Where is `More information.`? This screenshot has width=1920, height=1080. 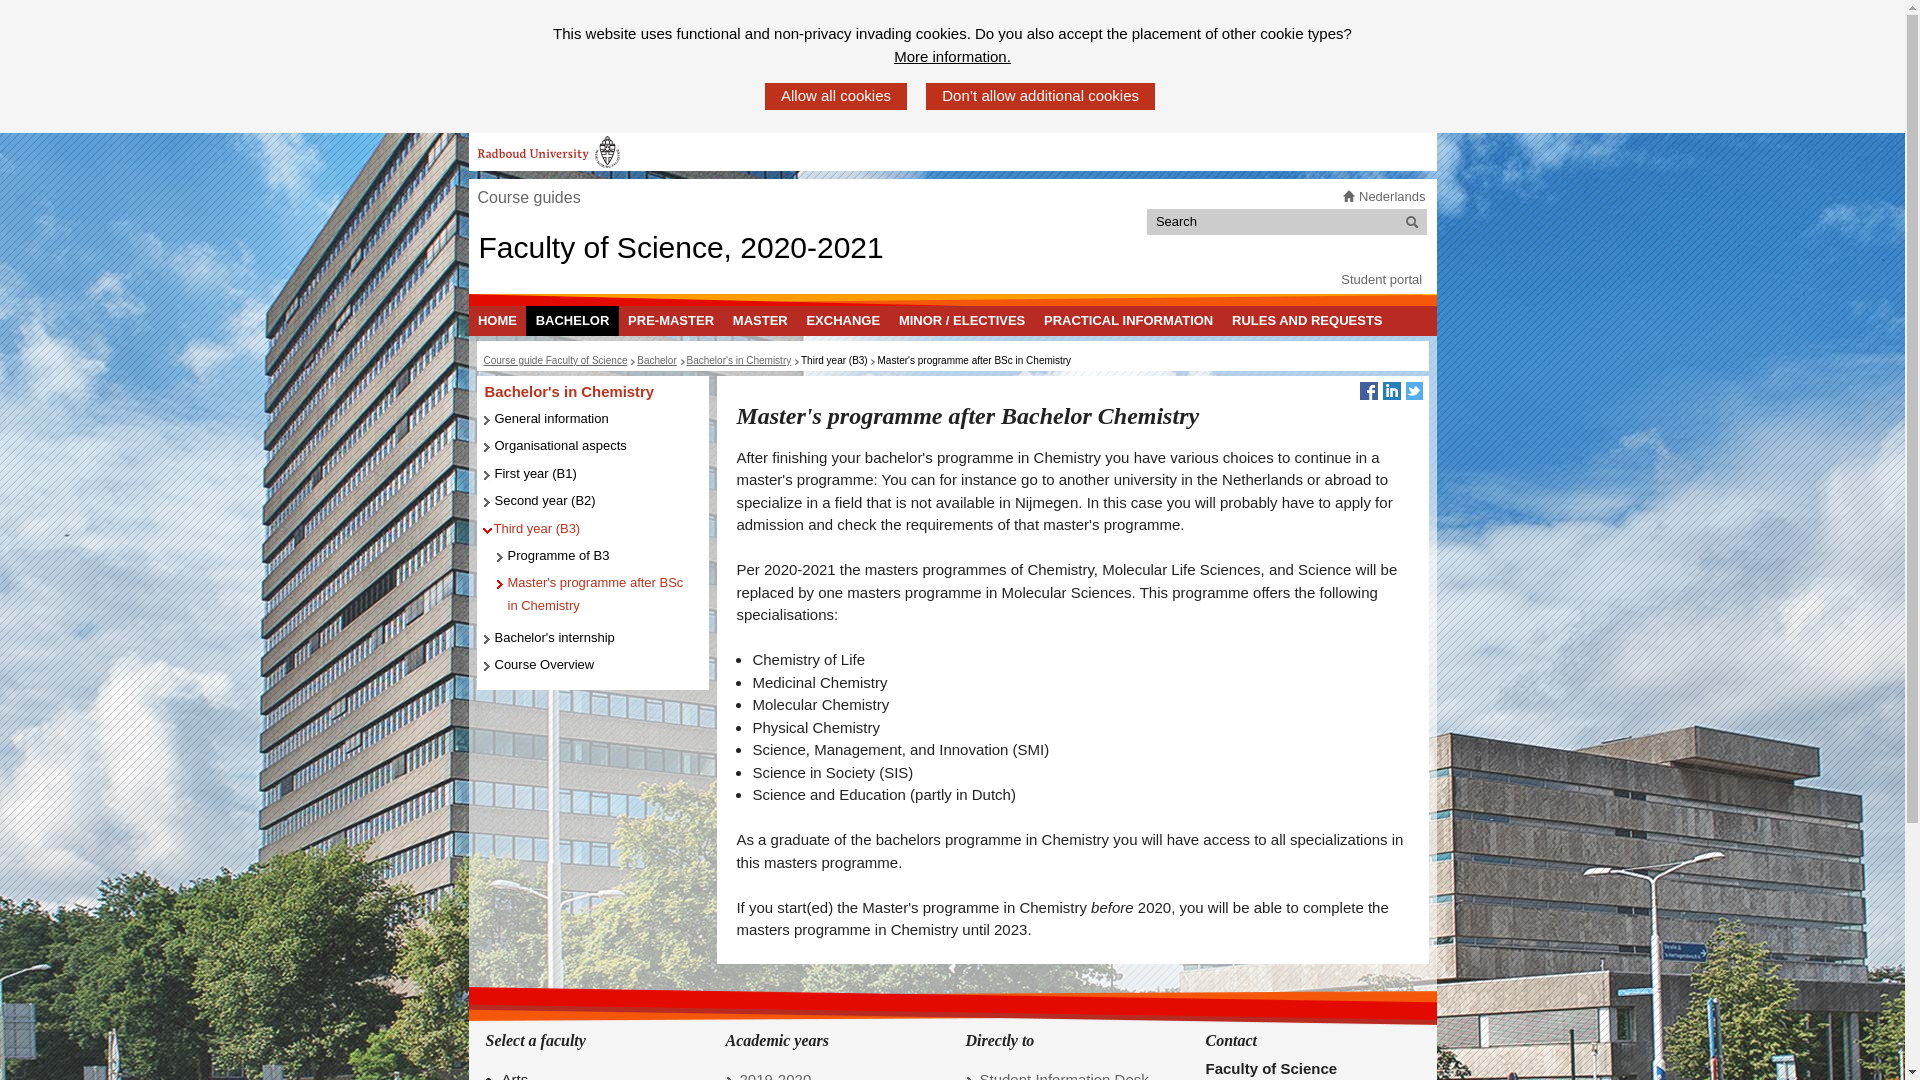 More information. is located at coordinates (952, 58).